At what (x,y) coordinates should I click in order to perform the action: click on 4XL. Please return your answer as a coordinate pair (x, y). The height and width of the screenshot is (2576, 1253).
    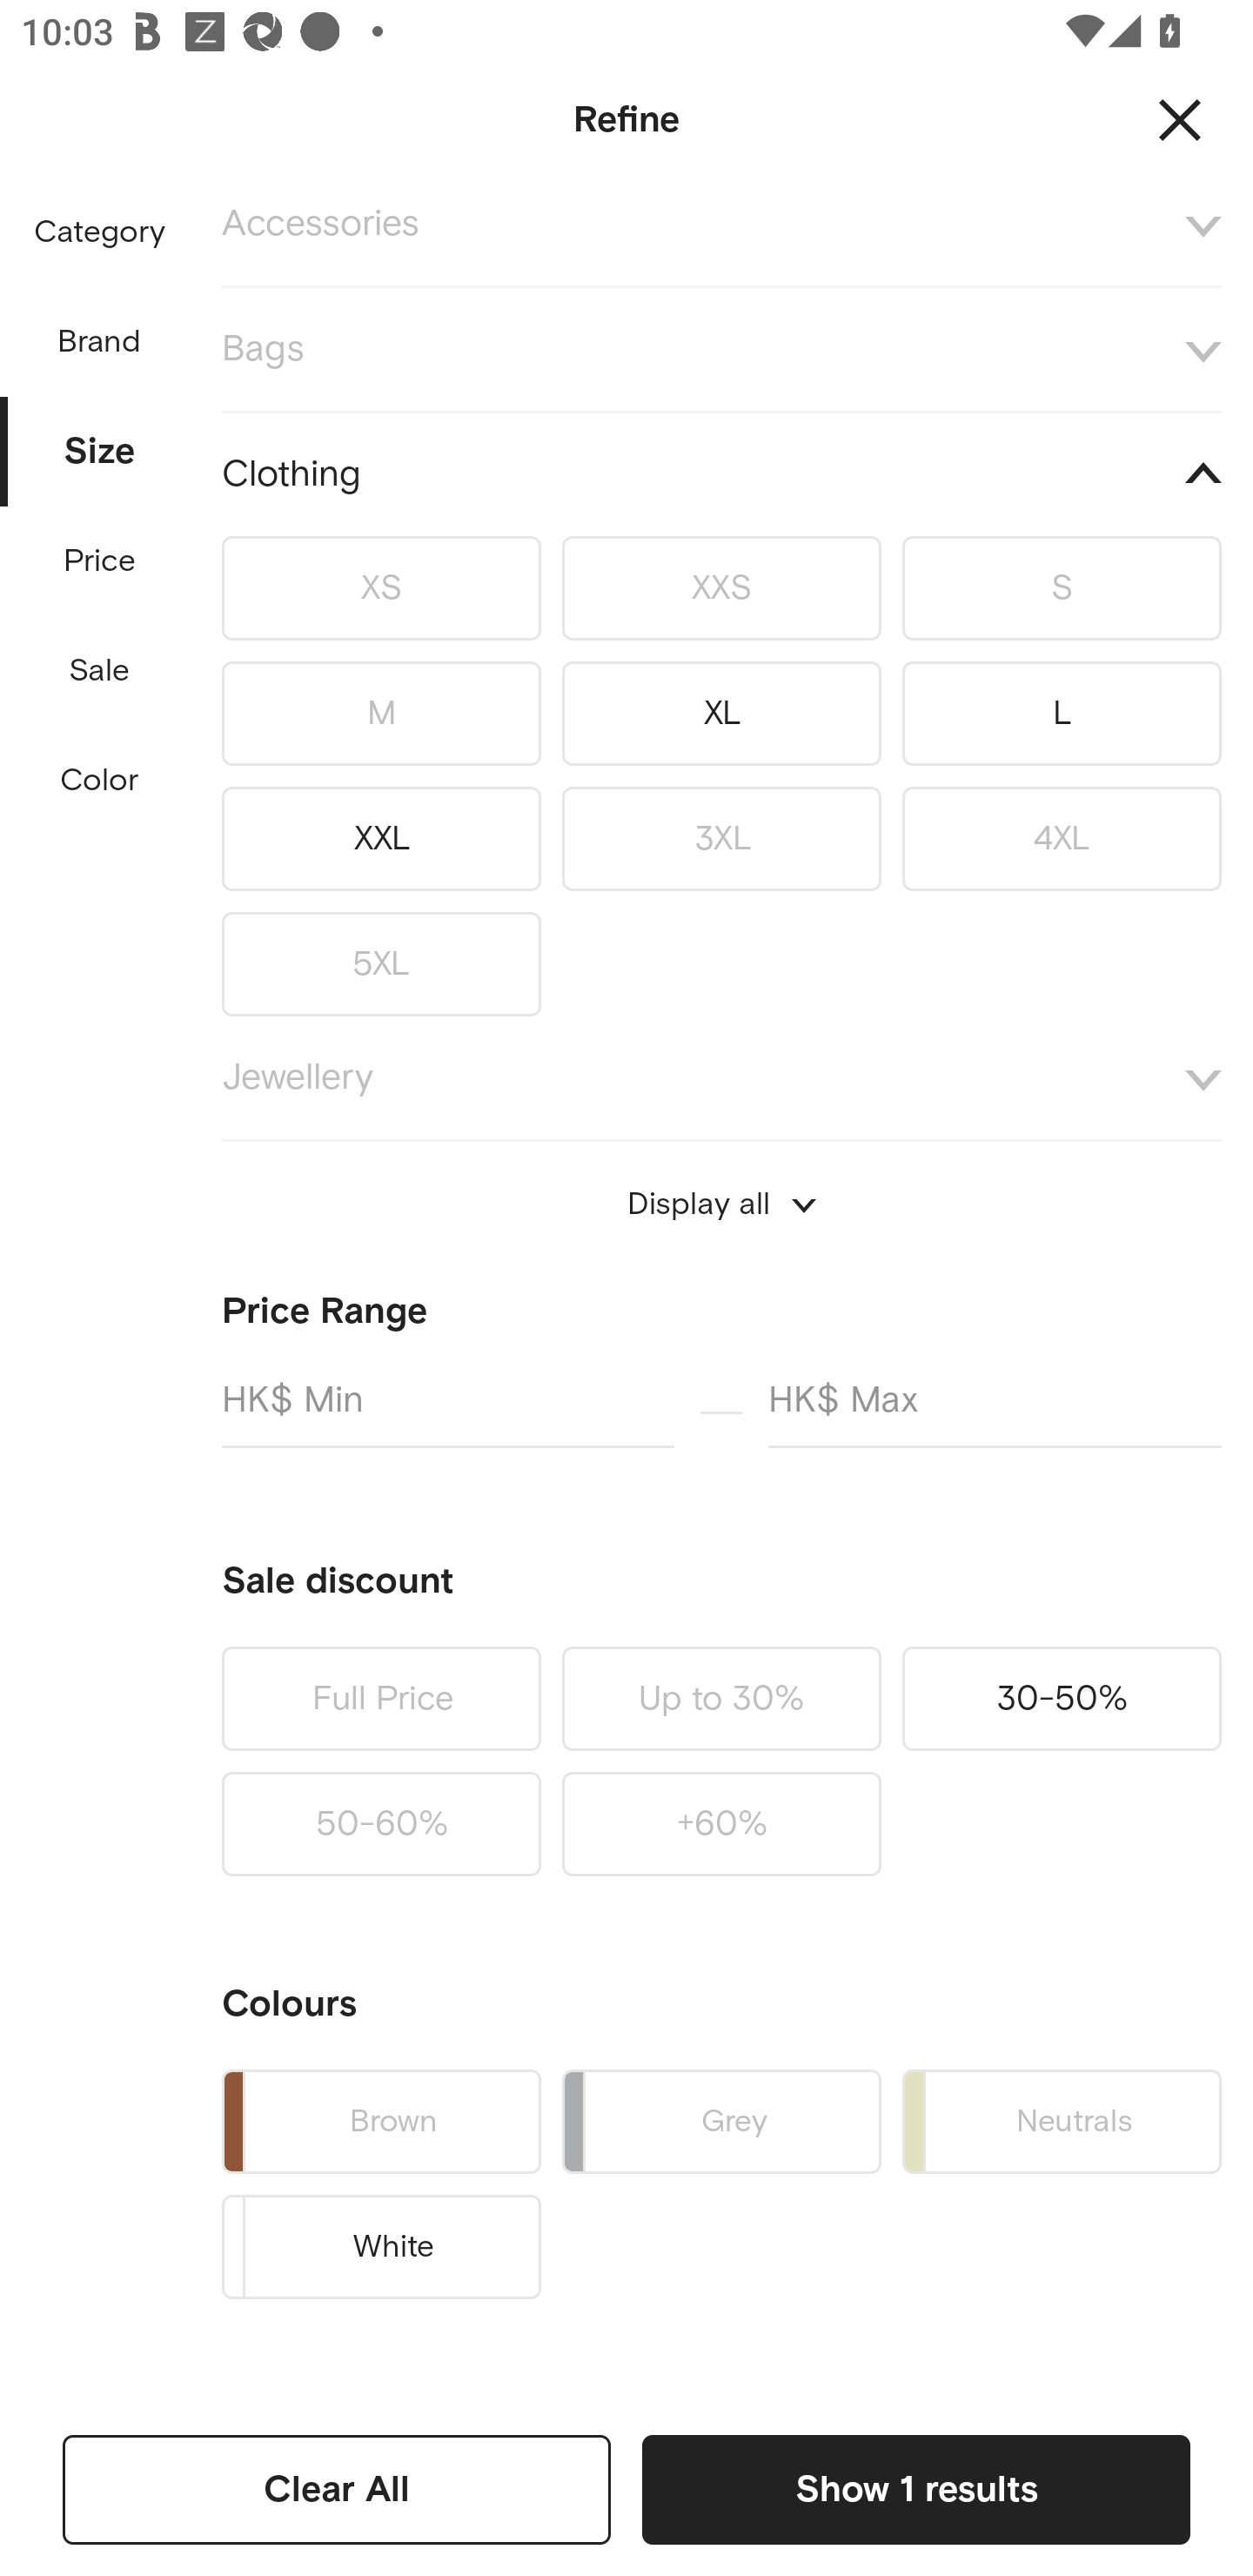
    Looking at the image, I should click on (1062, 838).